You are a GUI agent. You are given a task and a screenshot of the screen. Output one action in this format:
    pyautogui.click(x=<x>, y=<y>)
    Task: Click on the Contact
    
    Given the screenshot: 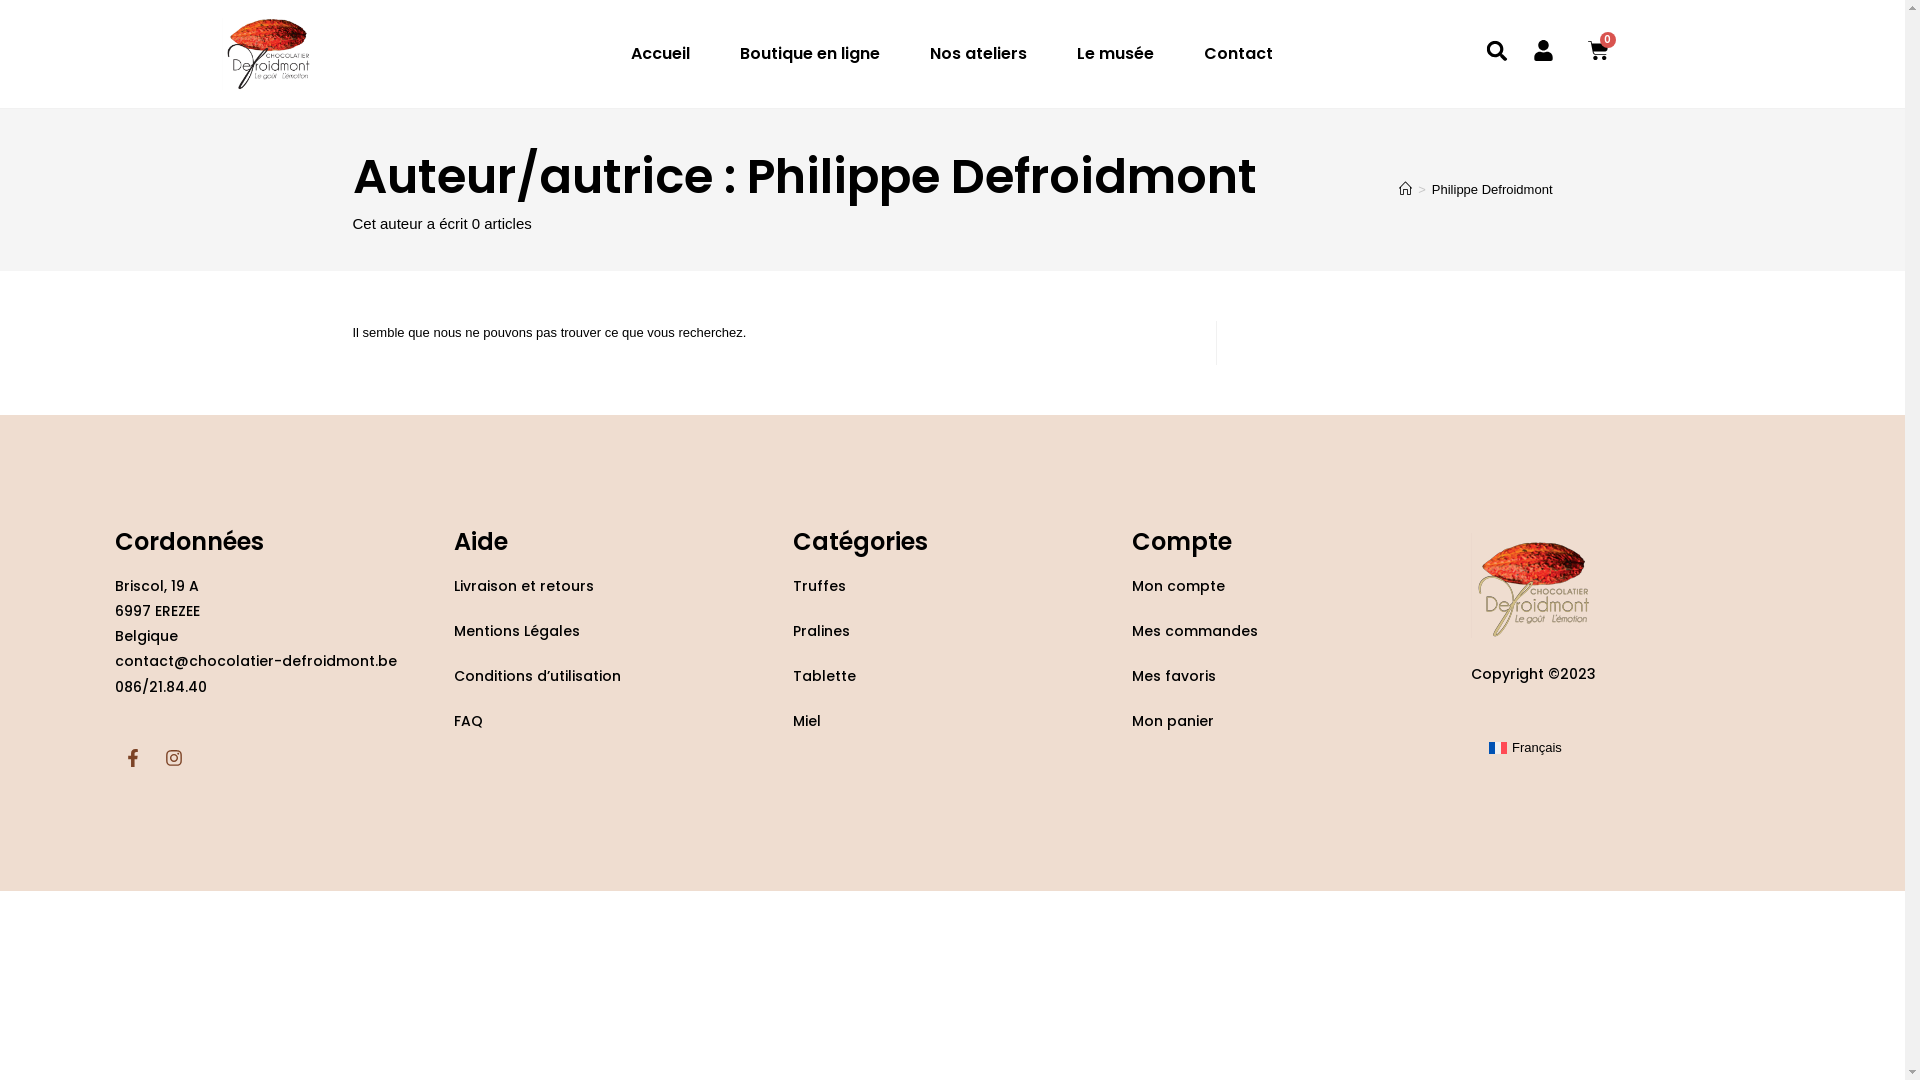 What is the action you would take?
    pyautogui.click(x=1238, y=54)
    